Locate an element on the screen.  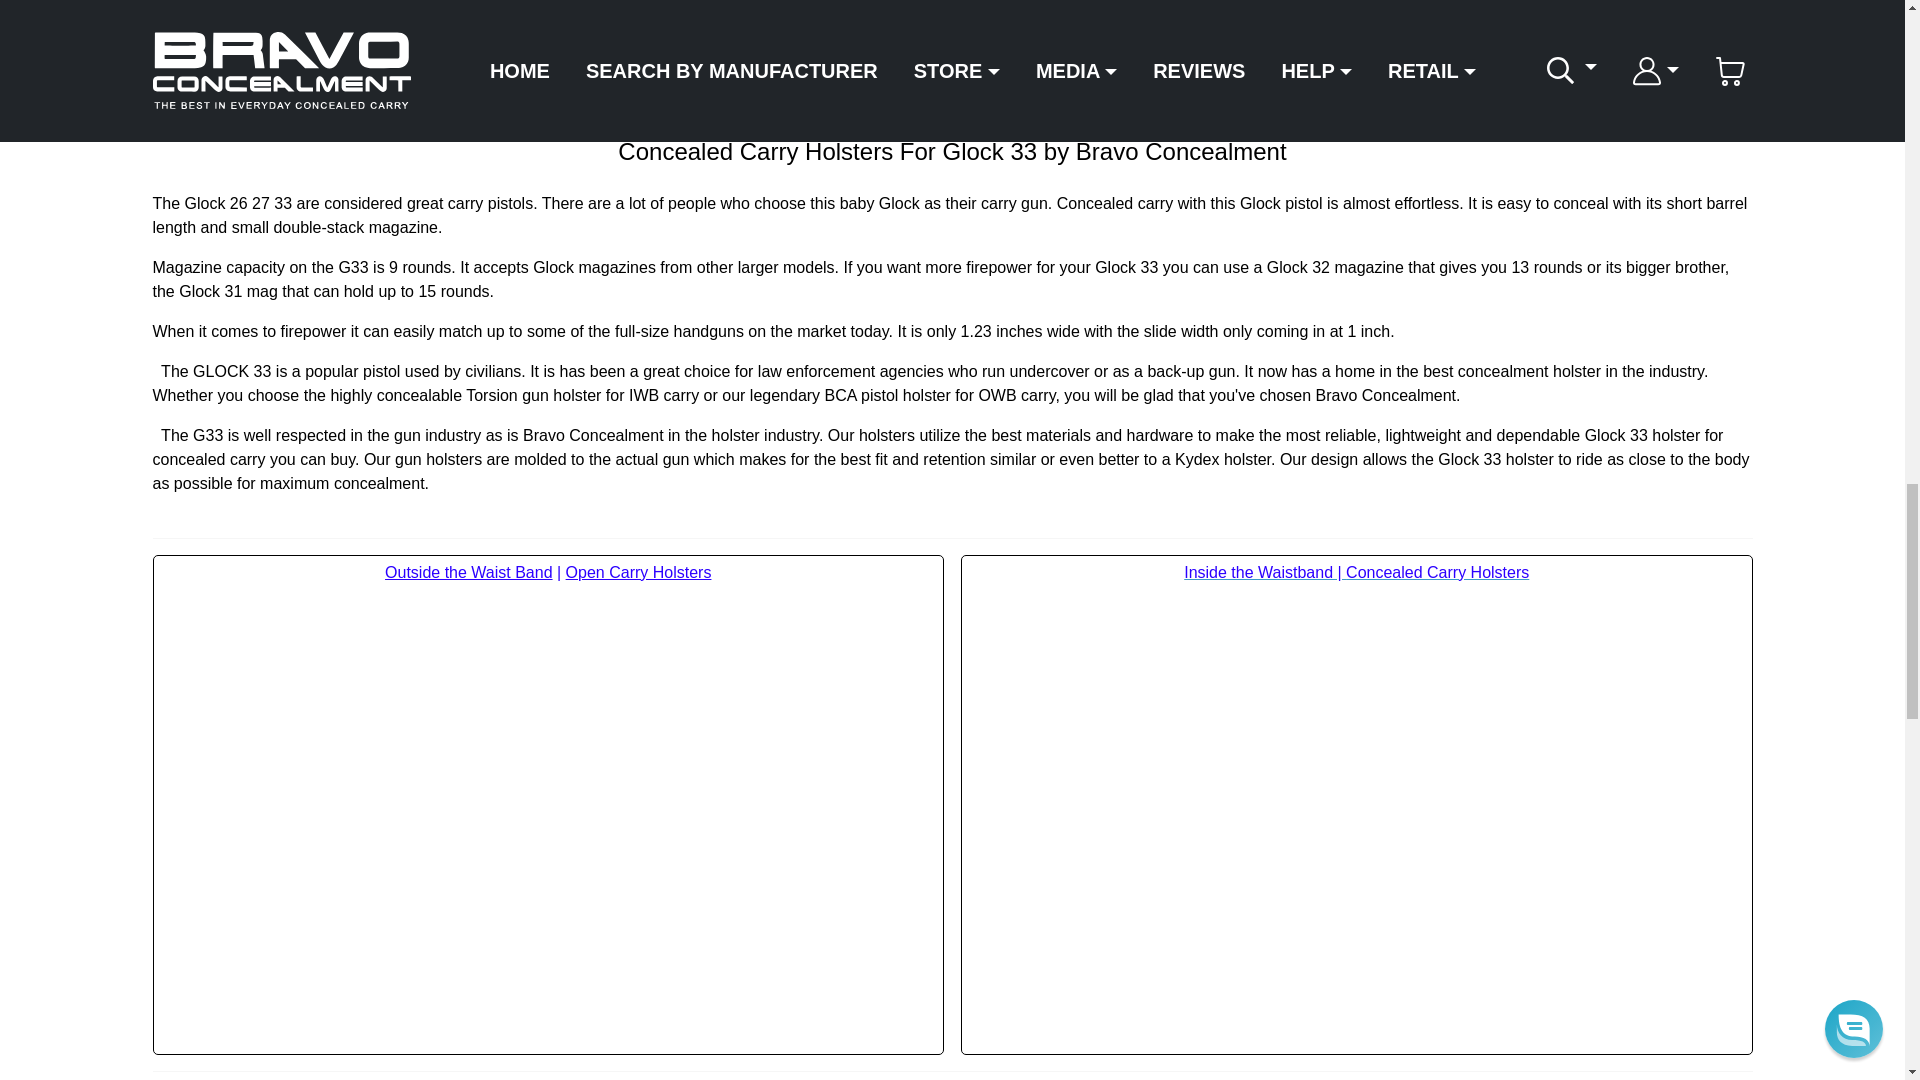
OWB Concealed Carry Gun Holsters is located at coordinates (468, 572).